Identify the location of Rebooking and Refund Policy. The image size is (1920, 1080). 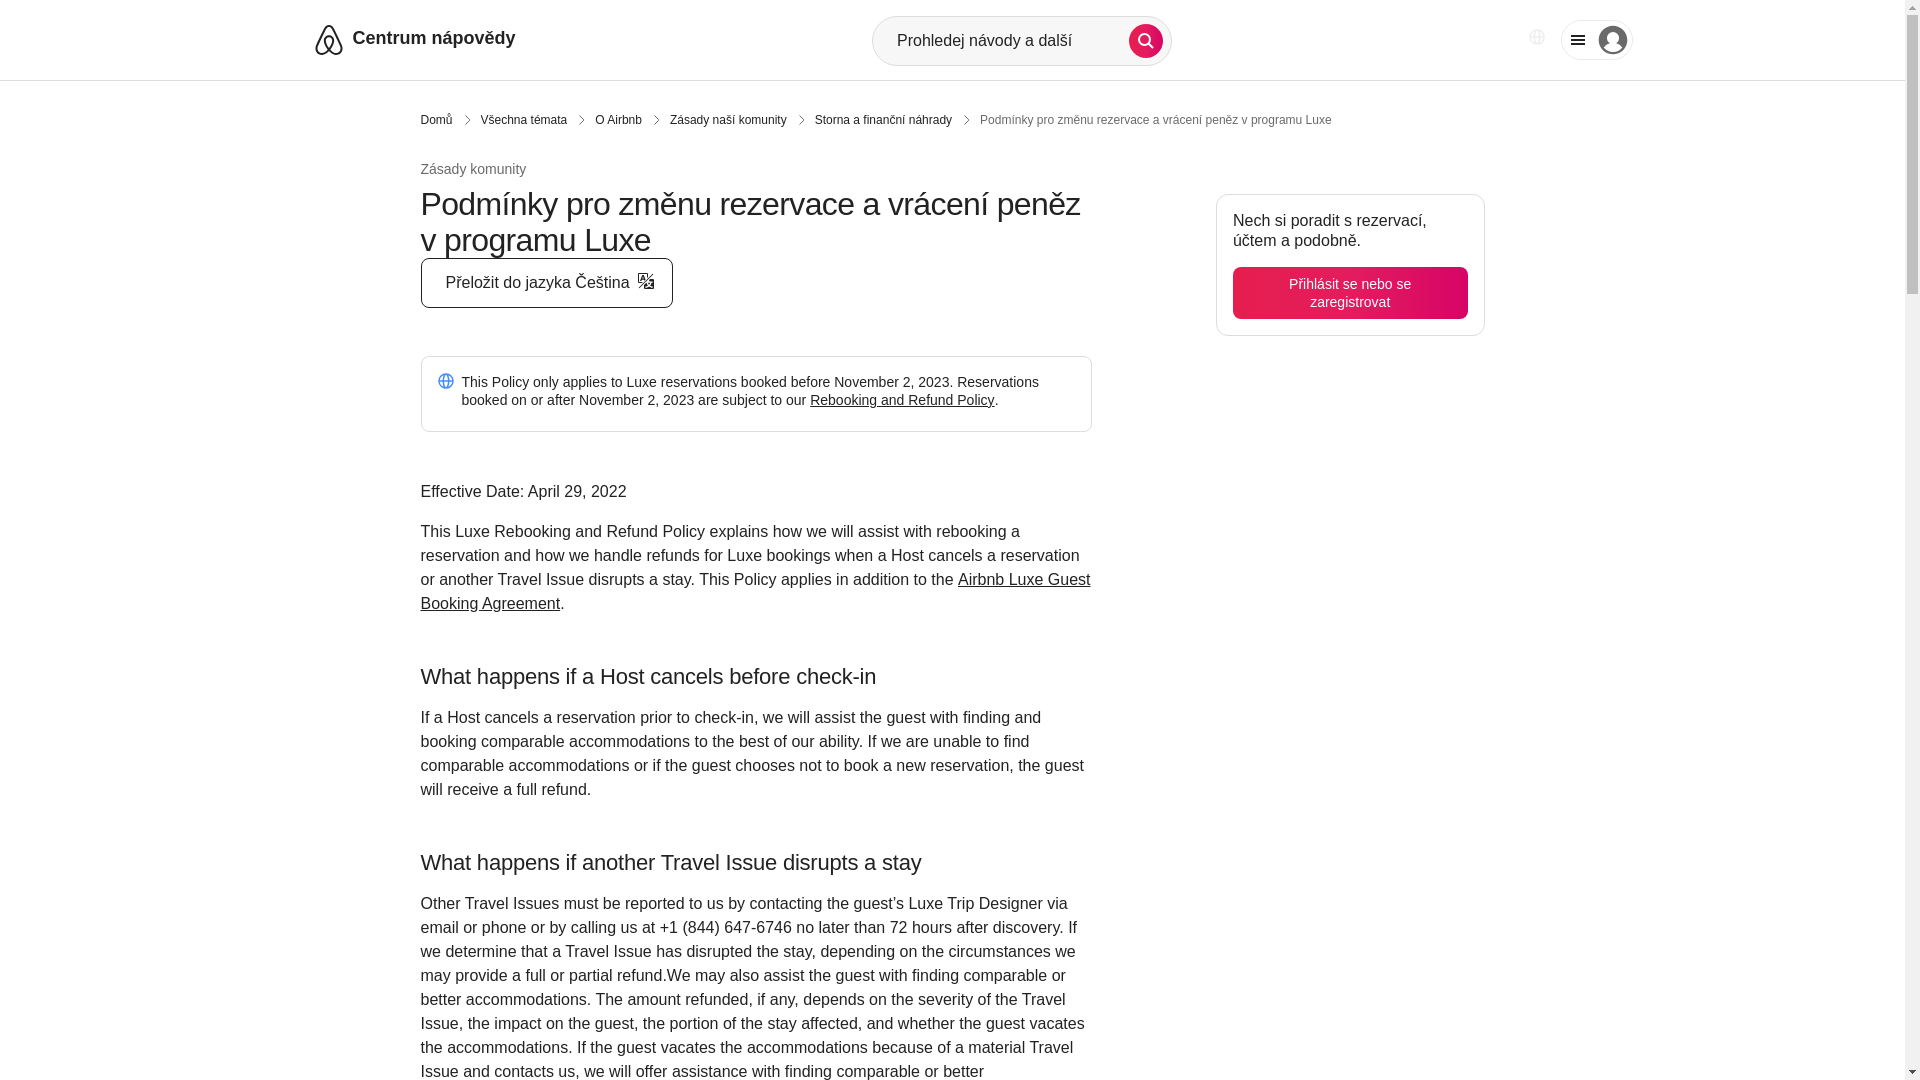
(902, 400).